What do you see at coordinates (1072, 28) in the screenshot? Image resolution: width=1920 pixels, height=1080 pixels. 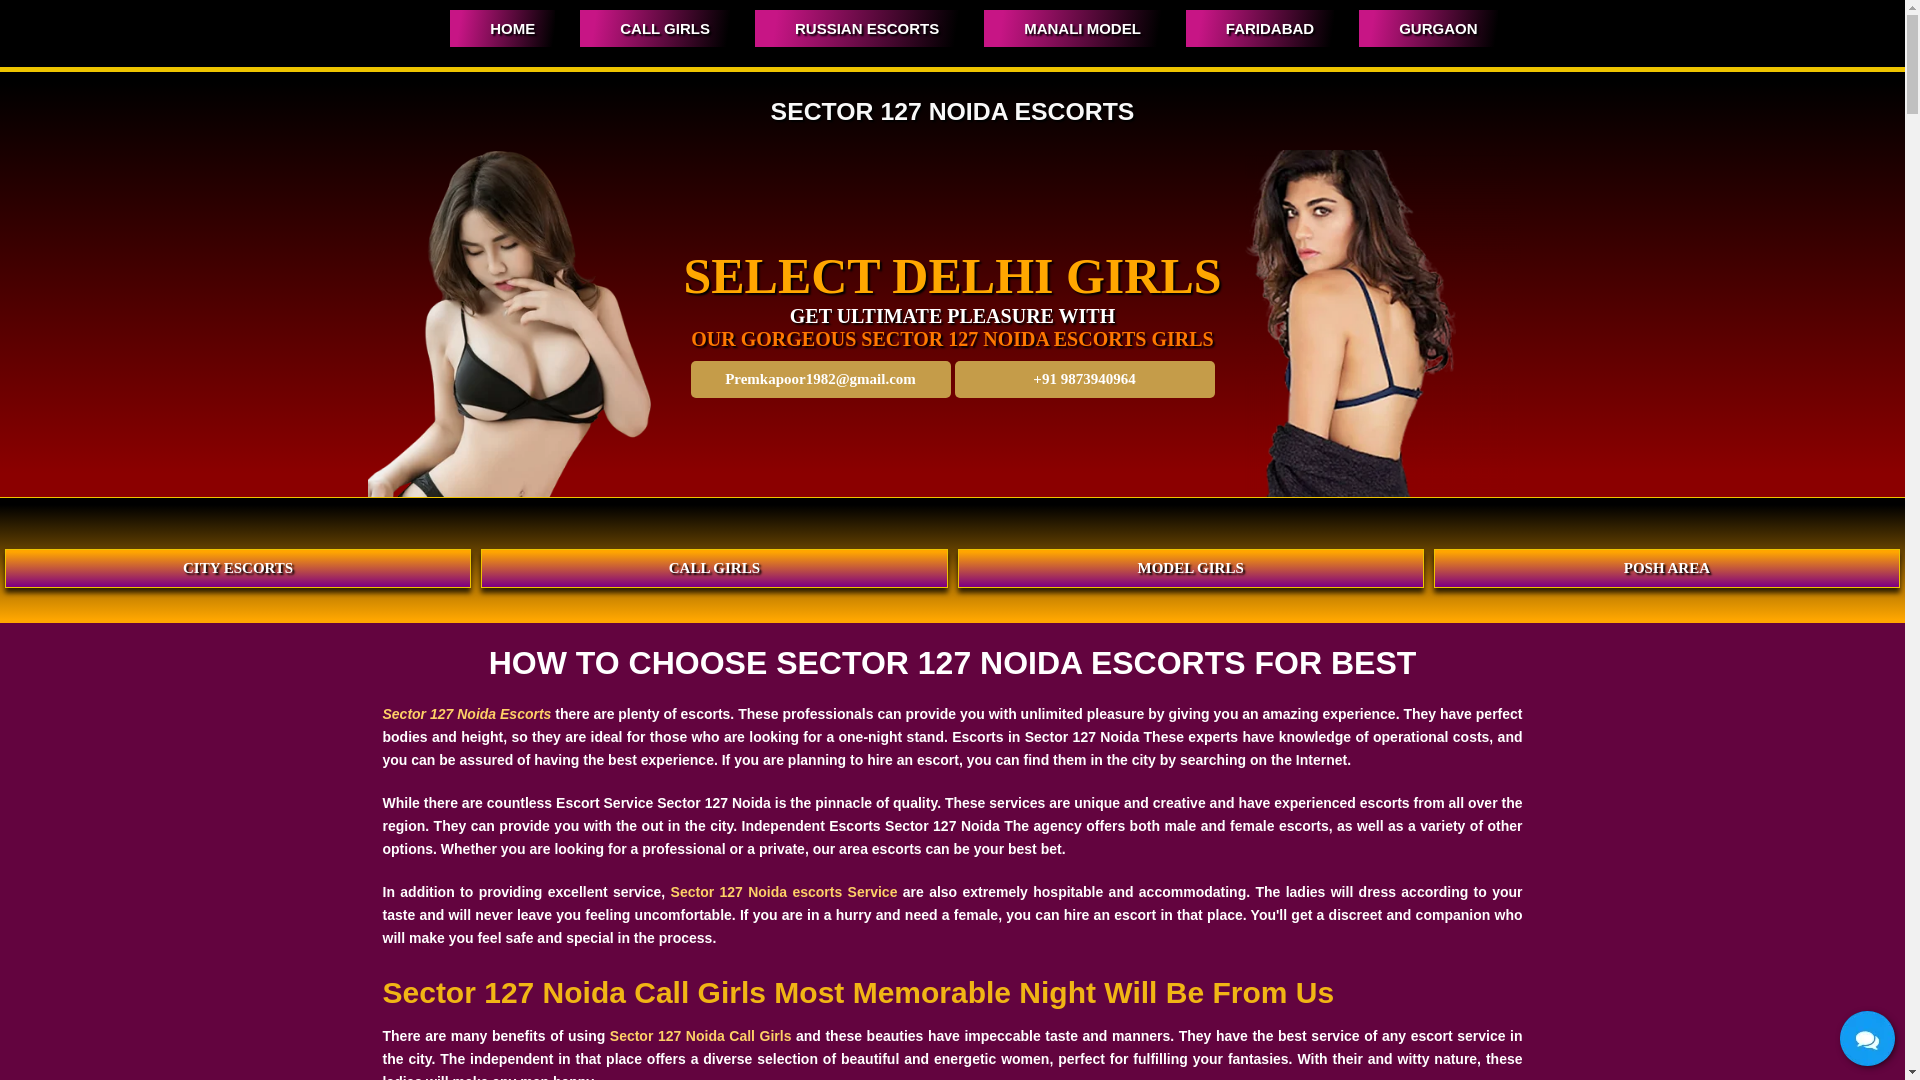 I see `MANALI MODEL` at bounding box center [1072, 28].